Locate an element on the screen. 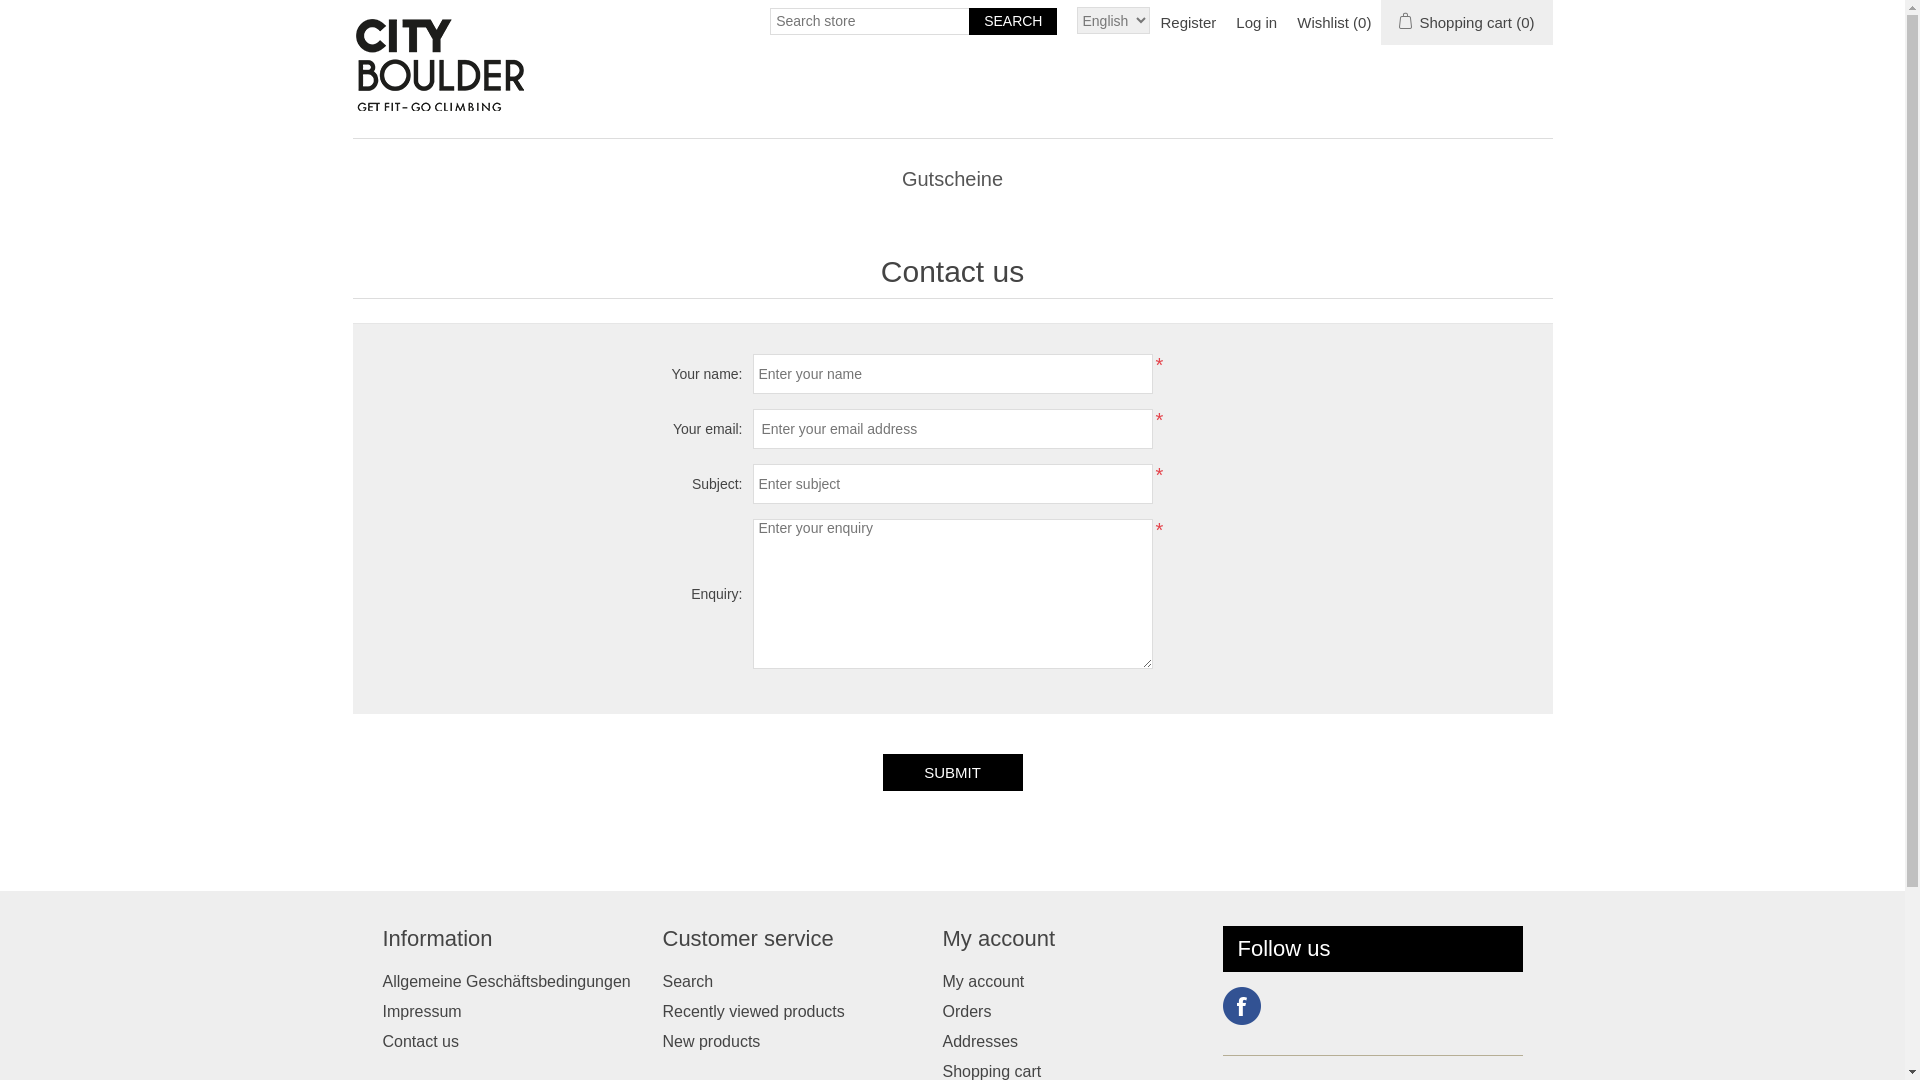 Image resolution: width=1920 pixels, height=1080 pixels. Log in is located at coordinates (1256, 22).